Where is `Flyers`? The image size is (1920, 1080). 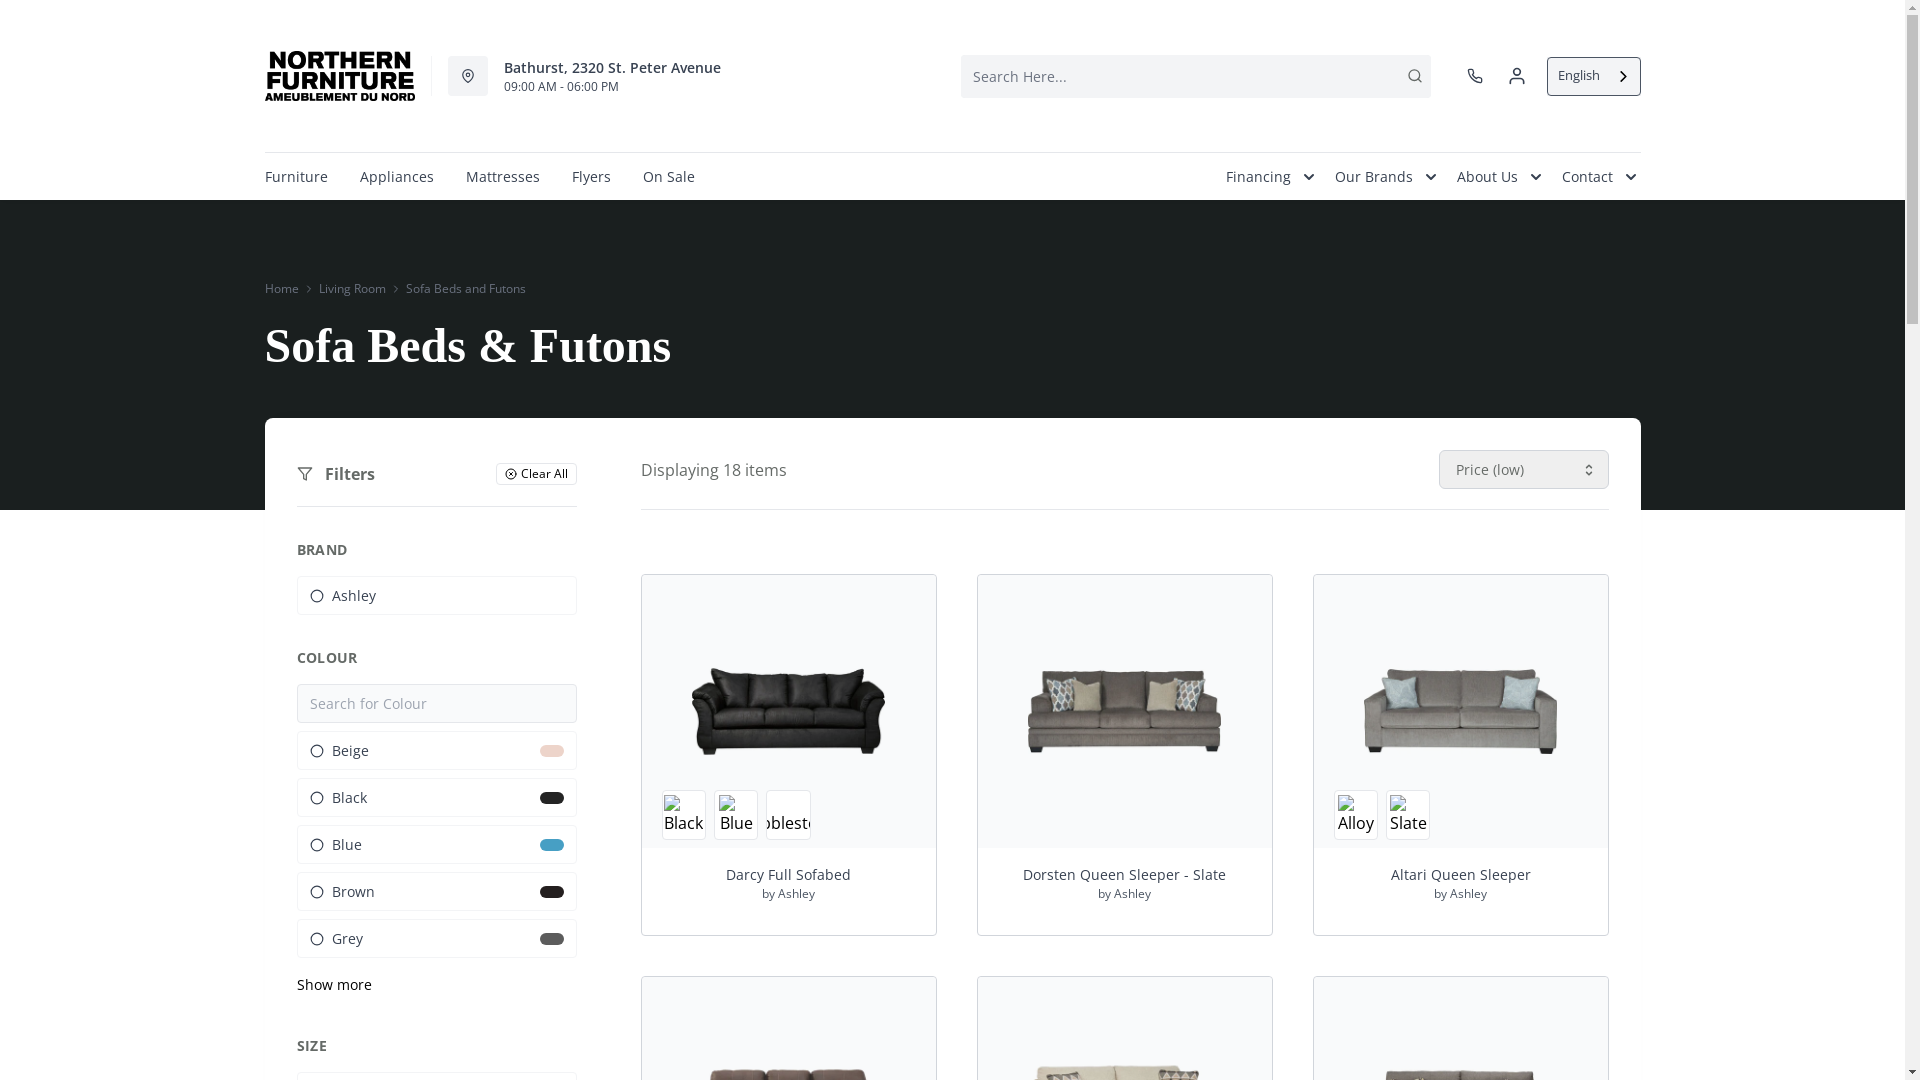 Flyers is located at coordinates (592, 176).